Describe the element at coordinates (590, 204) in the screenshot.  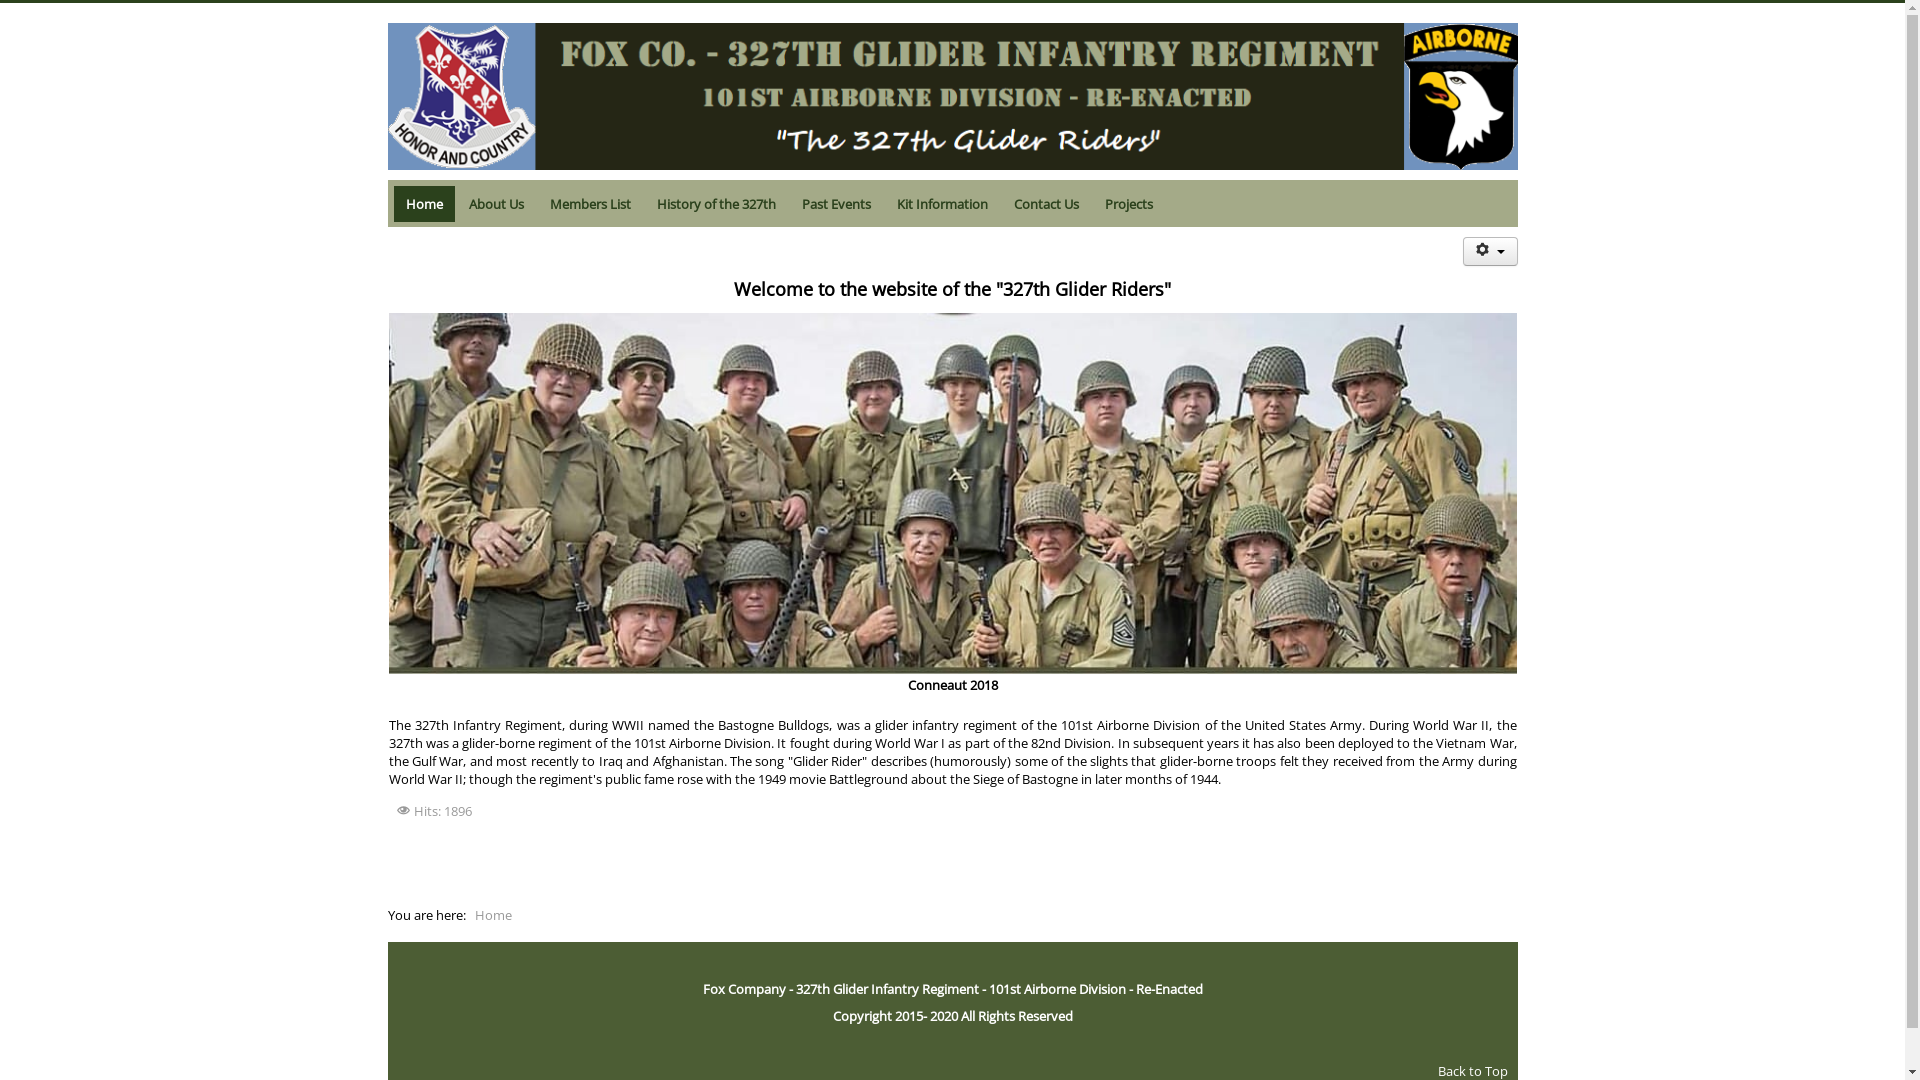
I see `Members List` at that location.